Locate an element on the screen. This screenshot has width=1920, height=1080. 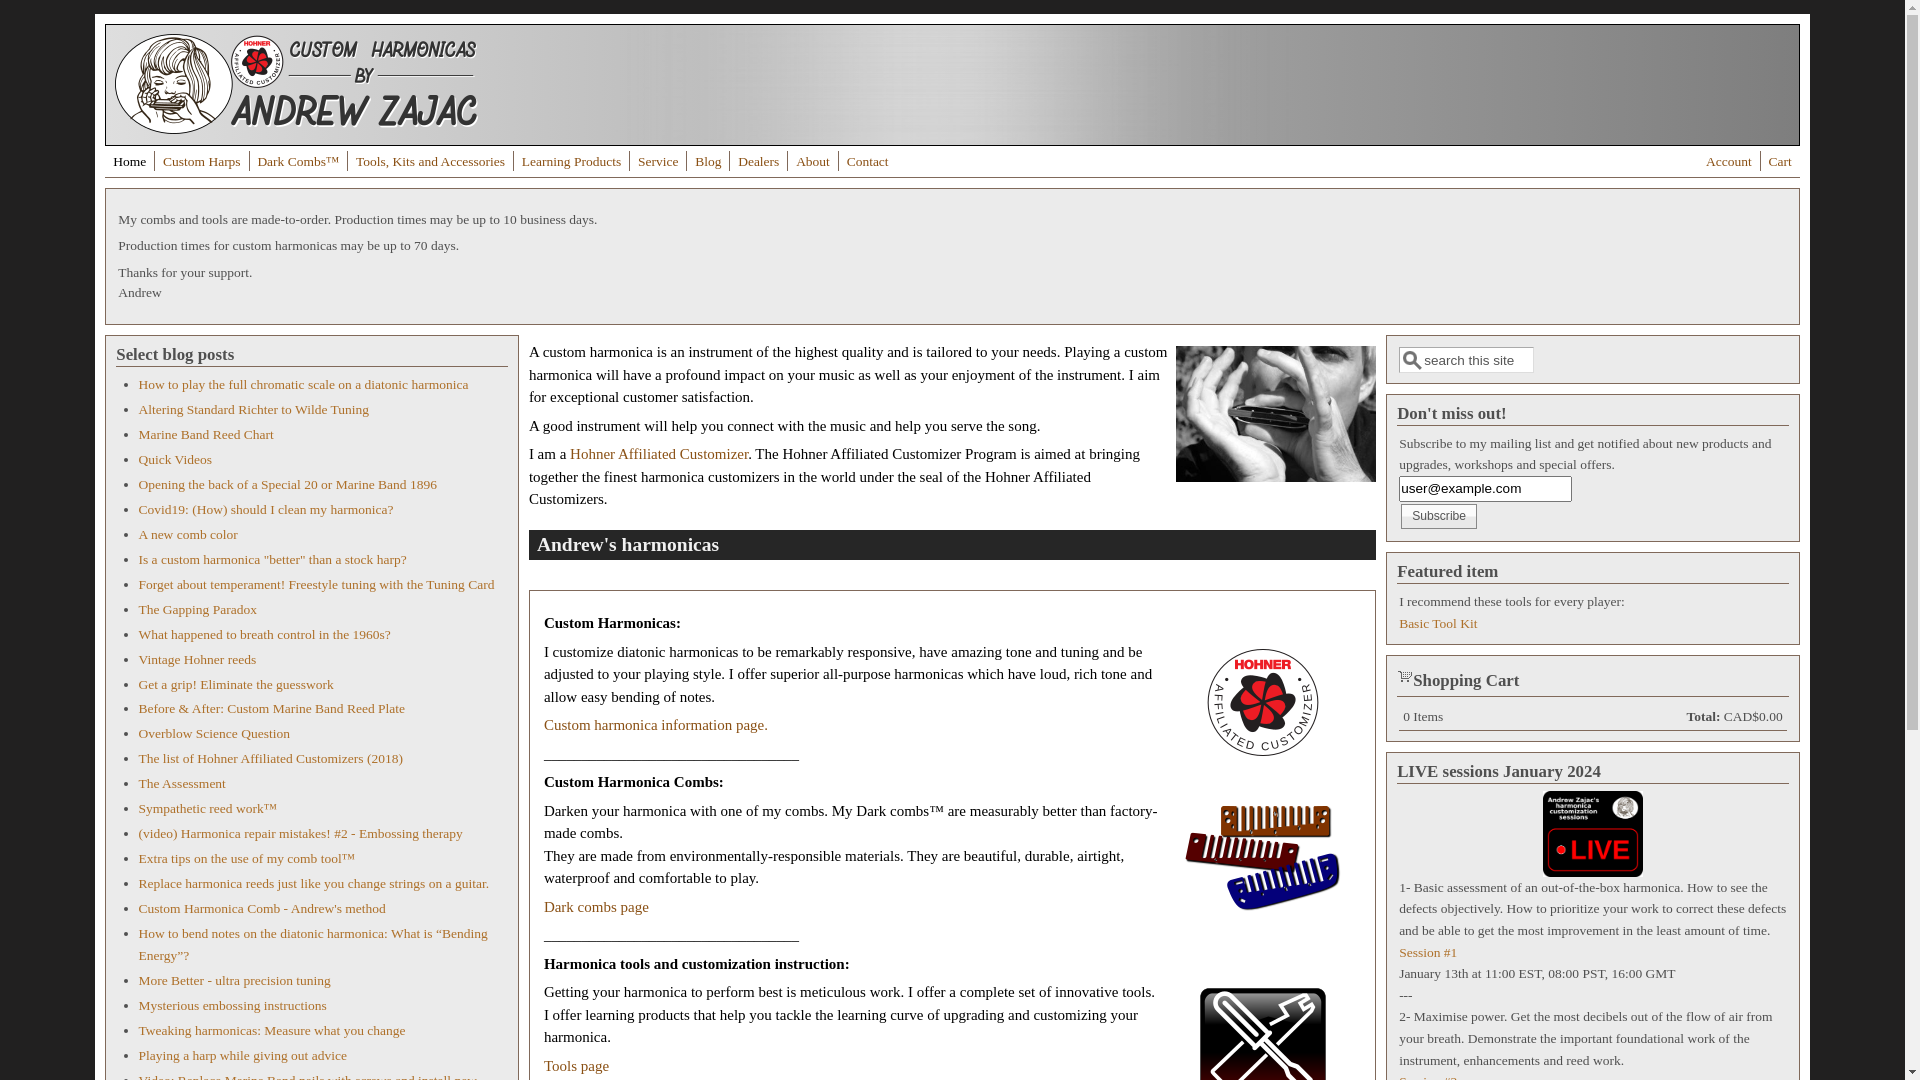
Altering Standard Richter to Wilde Tuning is located at coordinates (254, 410).